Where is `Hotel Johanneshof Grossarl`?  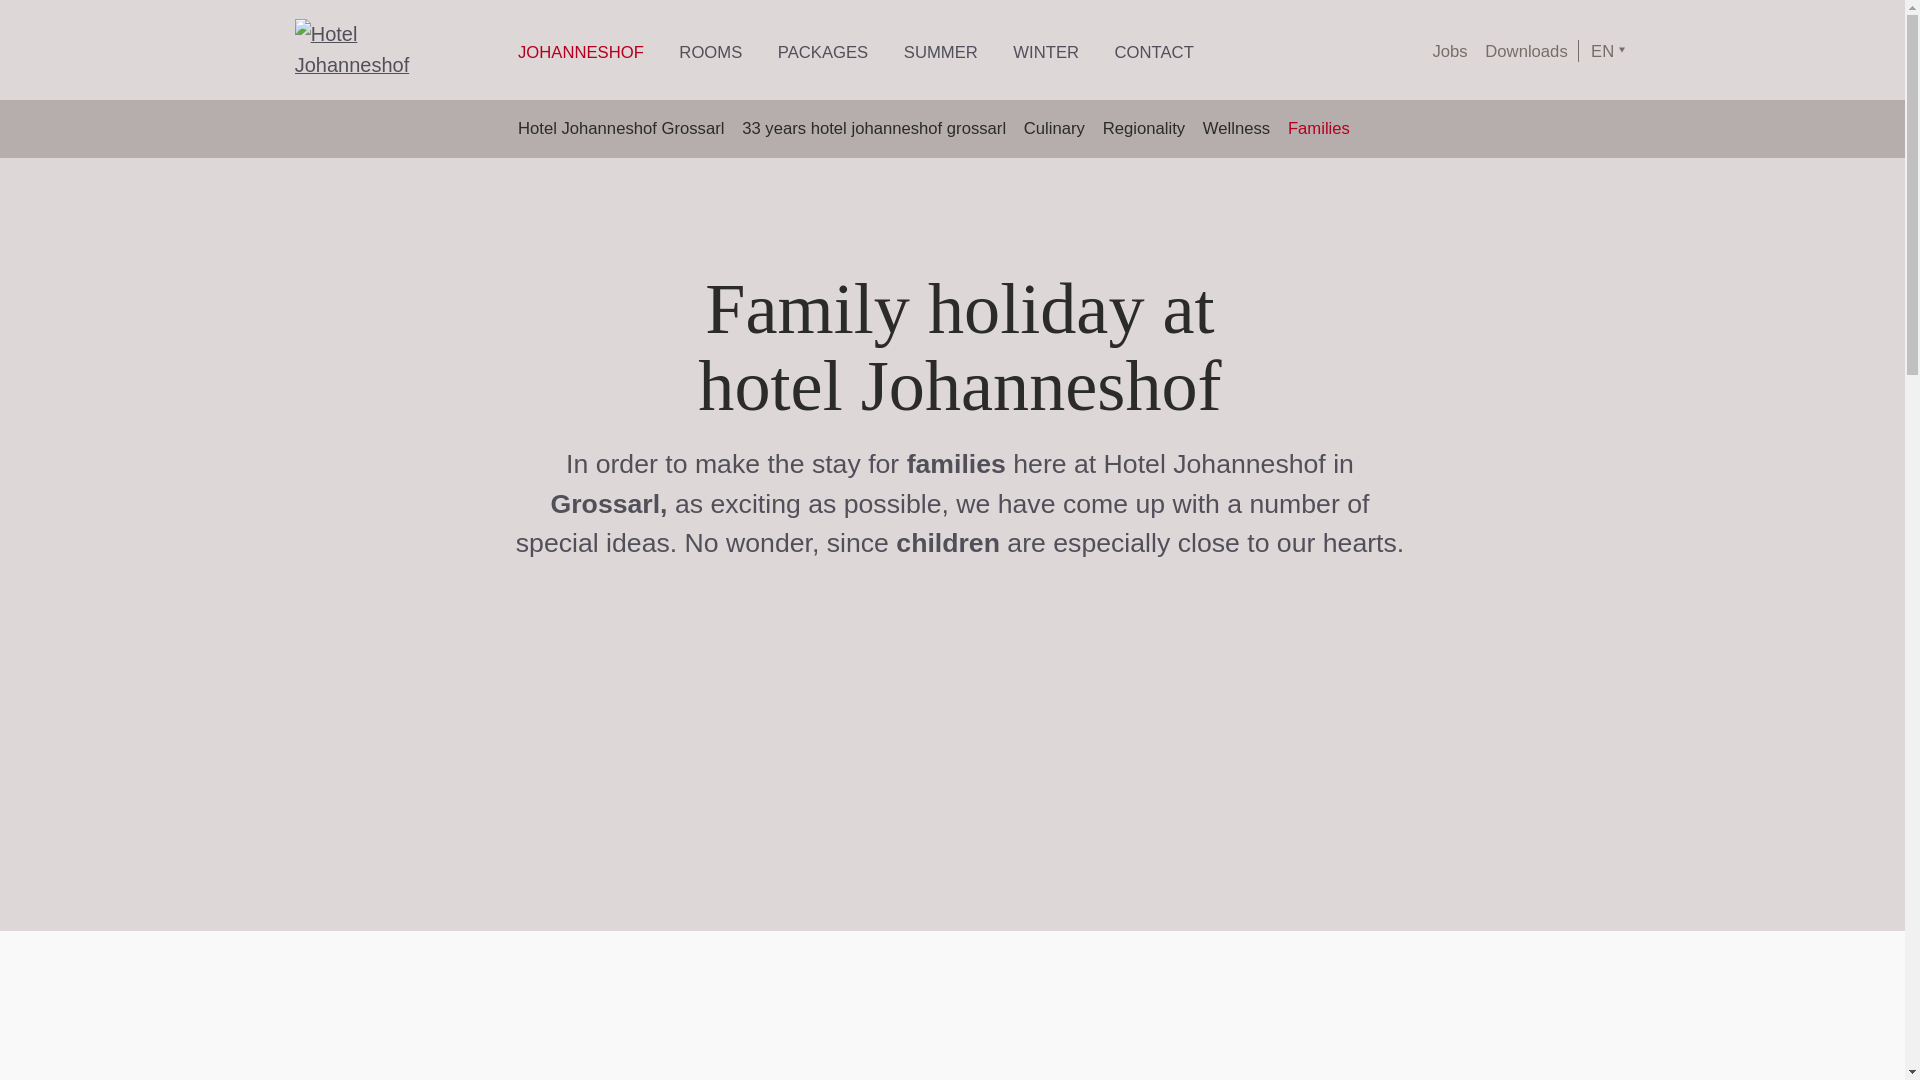
Hotel Johanneshof Grossarl is located at coordinates (620, 128).